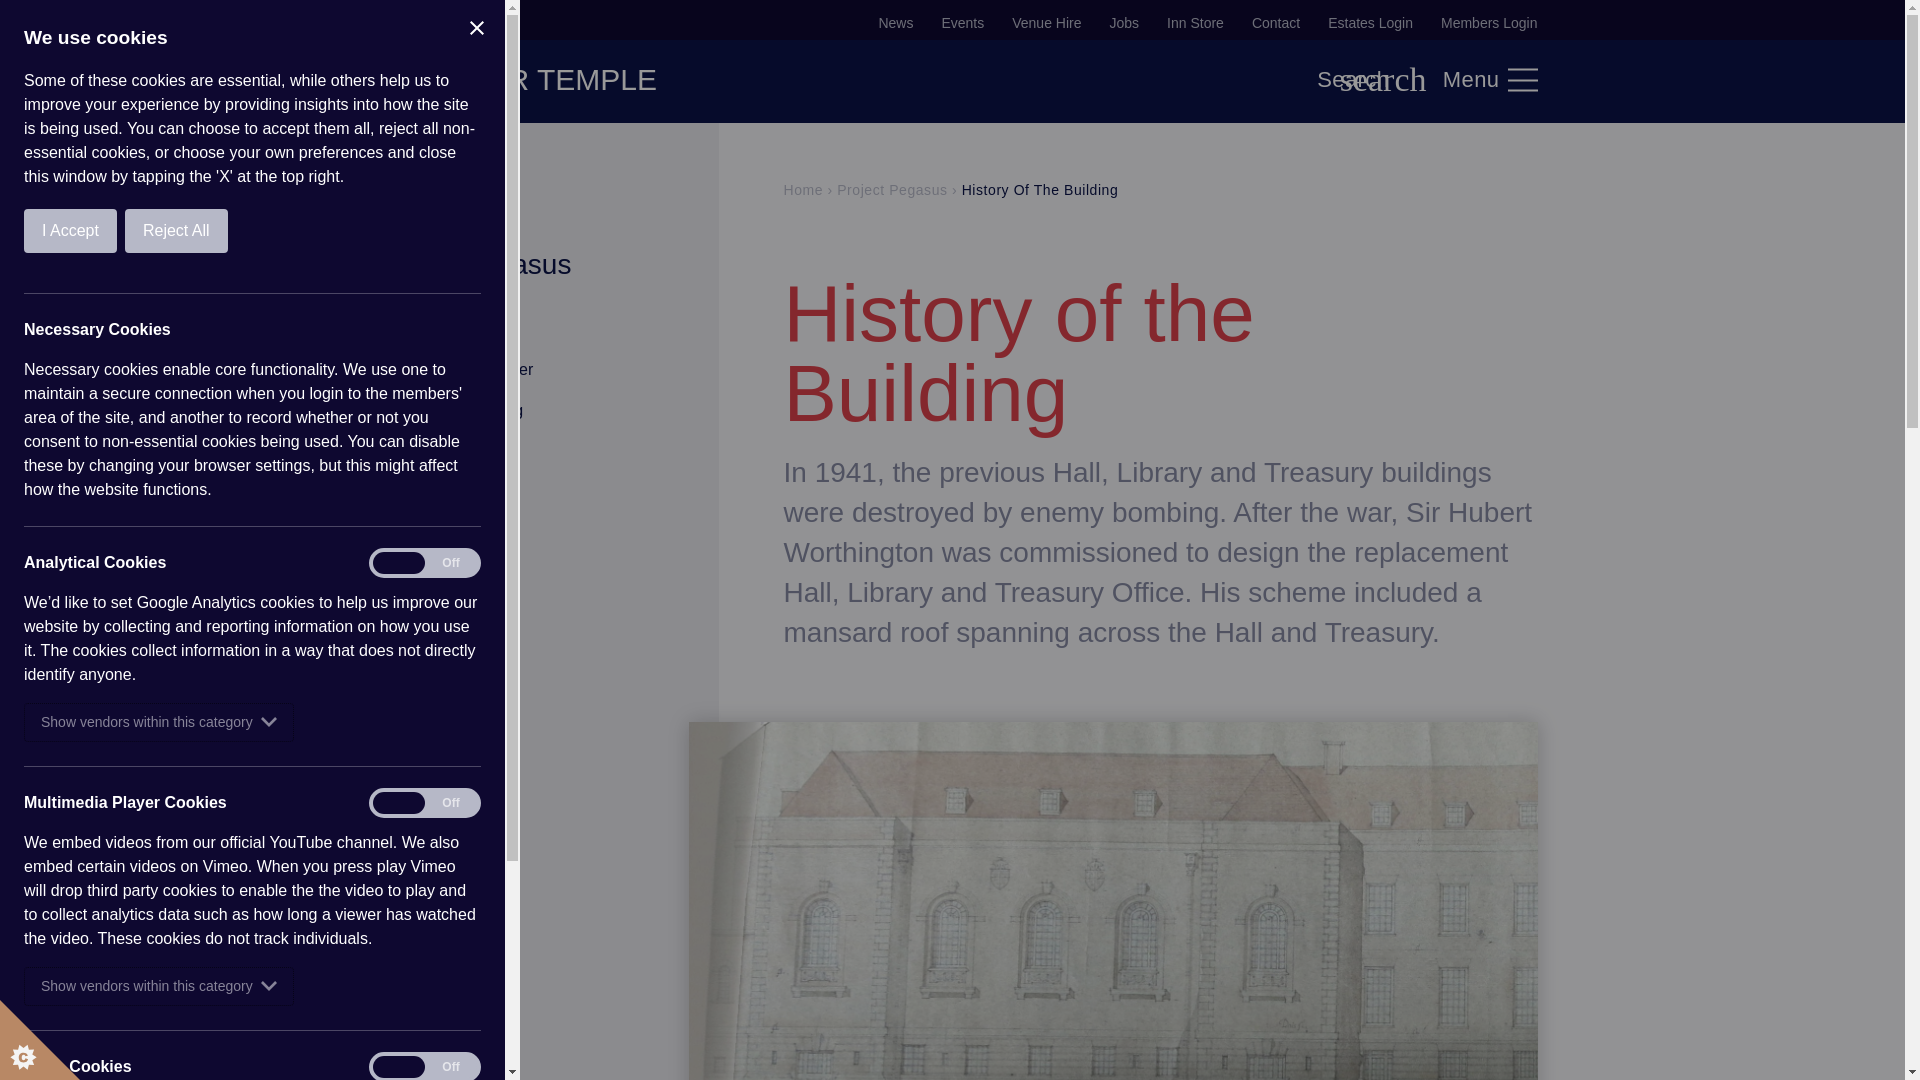 This screenshot has width=1920, height=1080. I want to click on THE INNER TEMPLE, so click(513, 79).